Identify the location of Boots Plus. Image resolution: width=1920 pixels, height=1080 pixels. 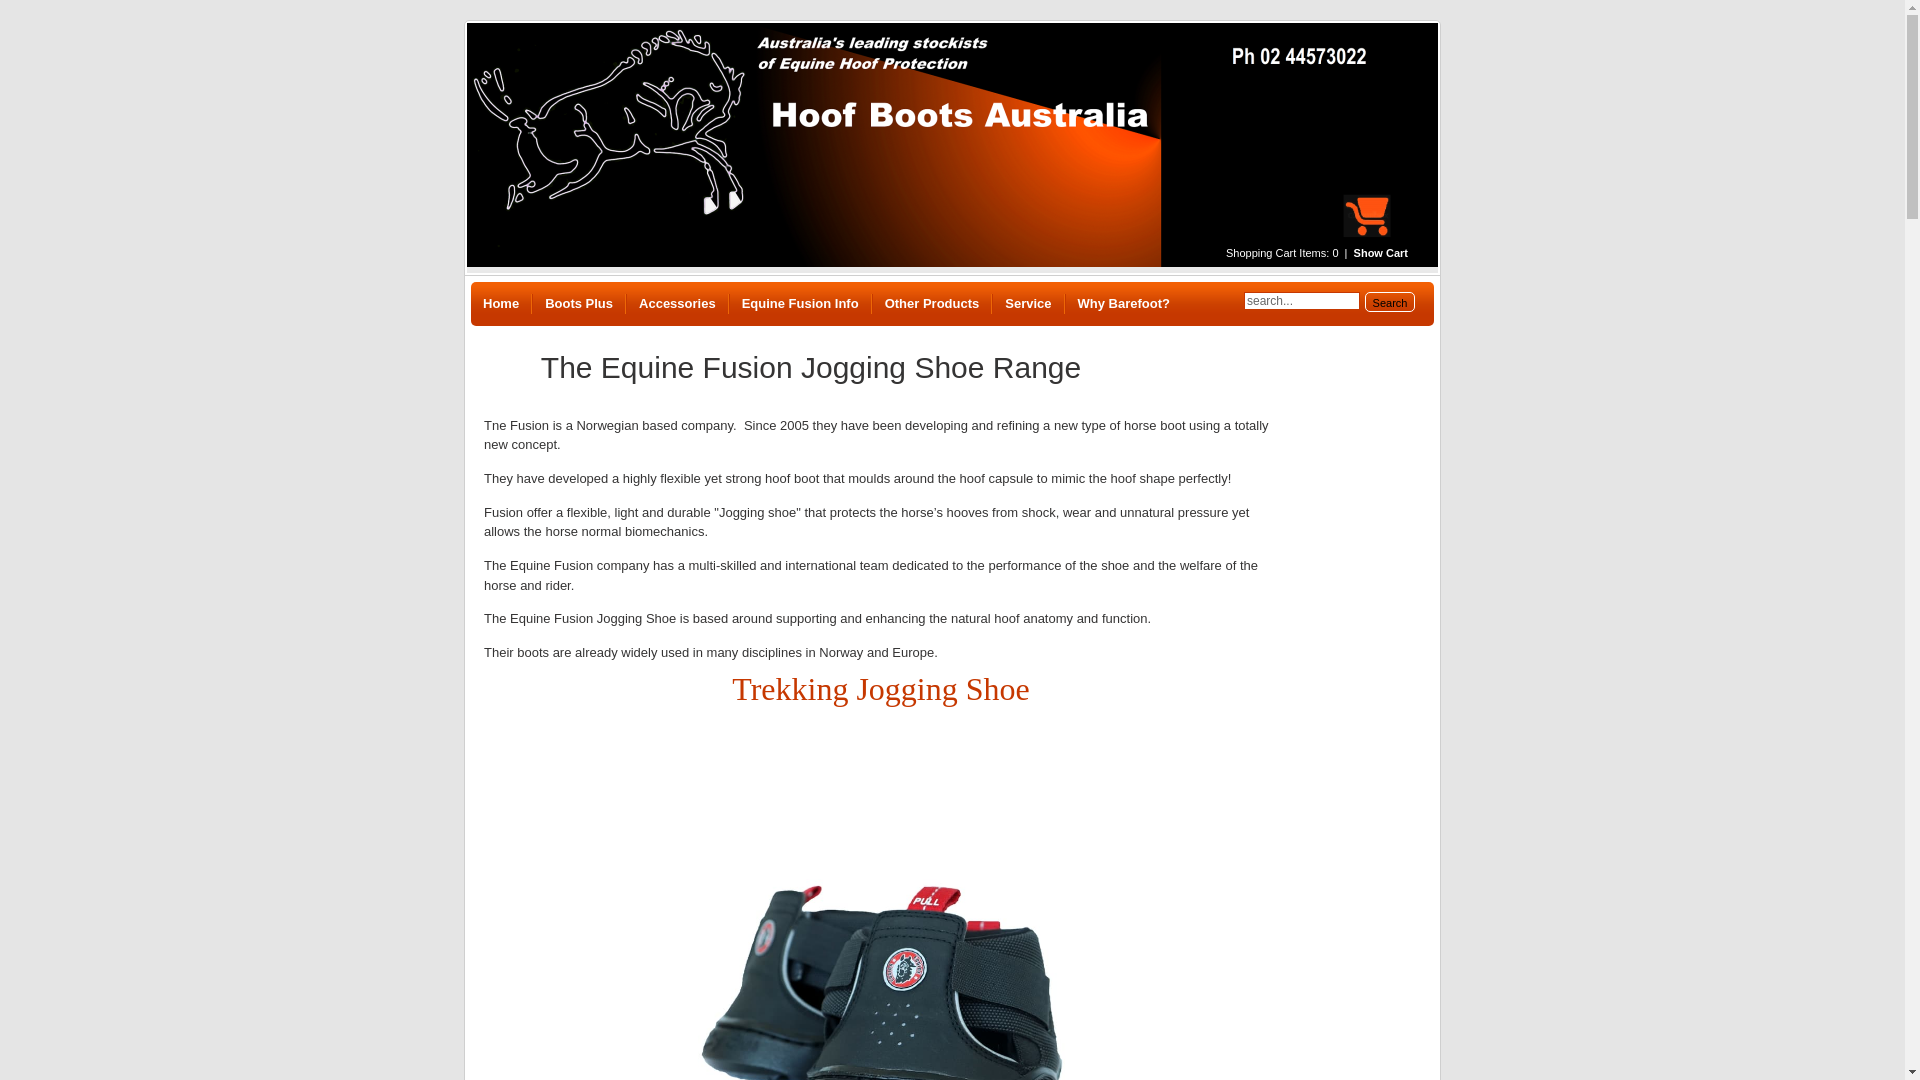
(579, 304).